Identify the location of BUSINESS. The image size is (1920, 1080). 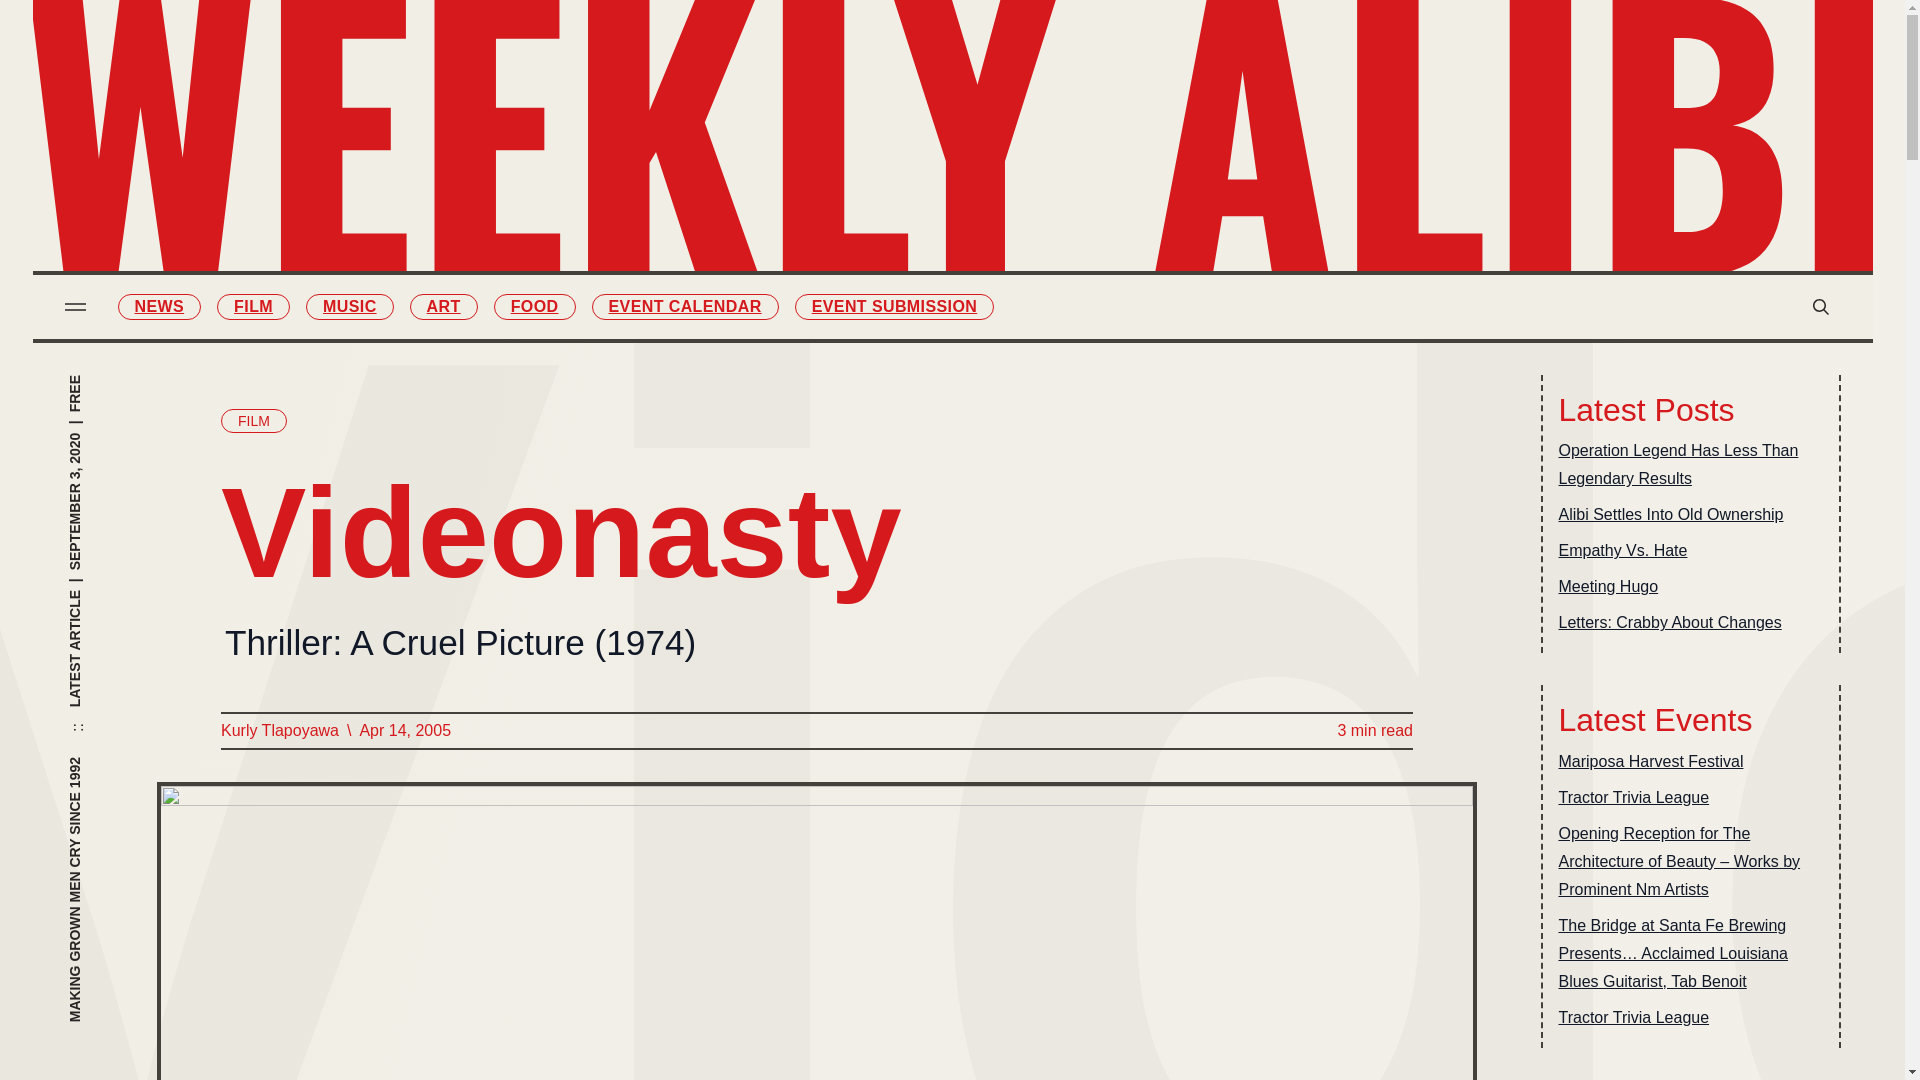
(1060, 152).